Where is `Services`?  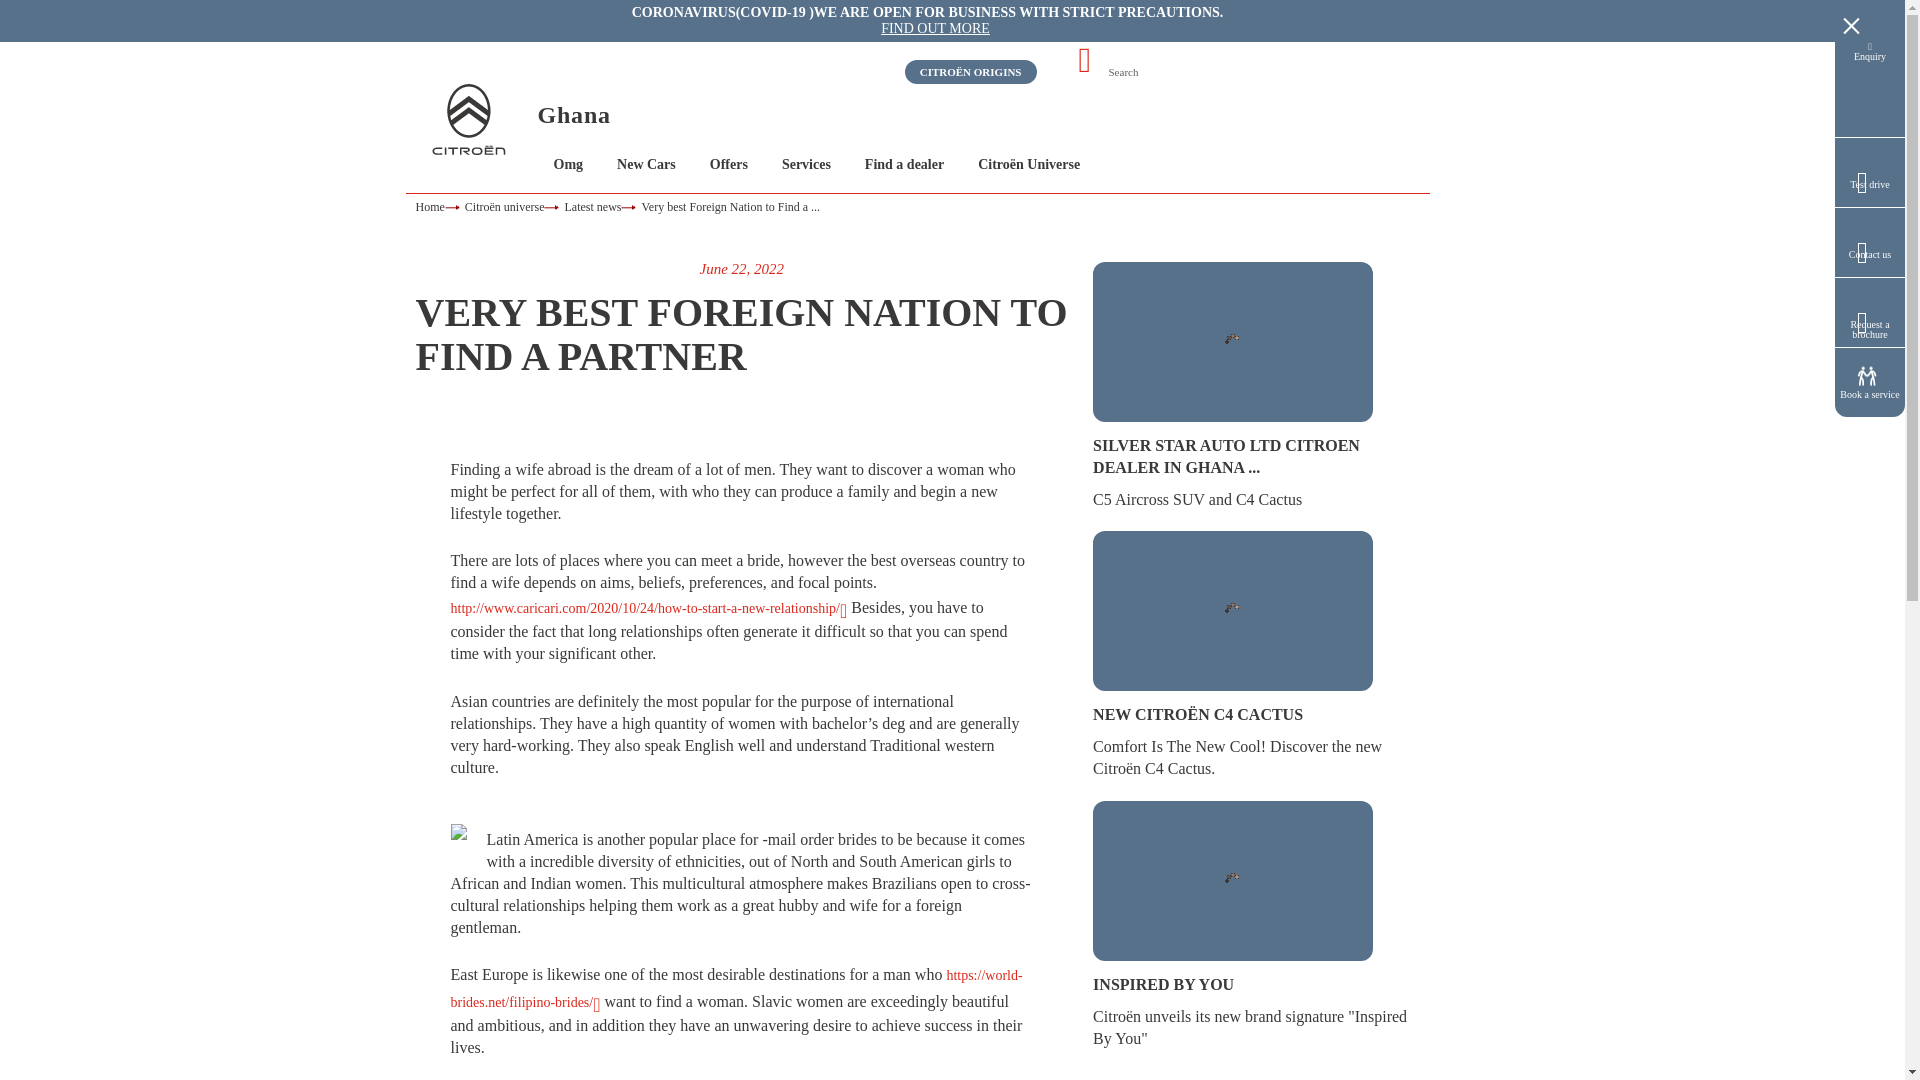
Services is located at coordinates (806, 164).